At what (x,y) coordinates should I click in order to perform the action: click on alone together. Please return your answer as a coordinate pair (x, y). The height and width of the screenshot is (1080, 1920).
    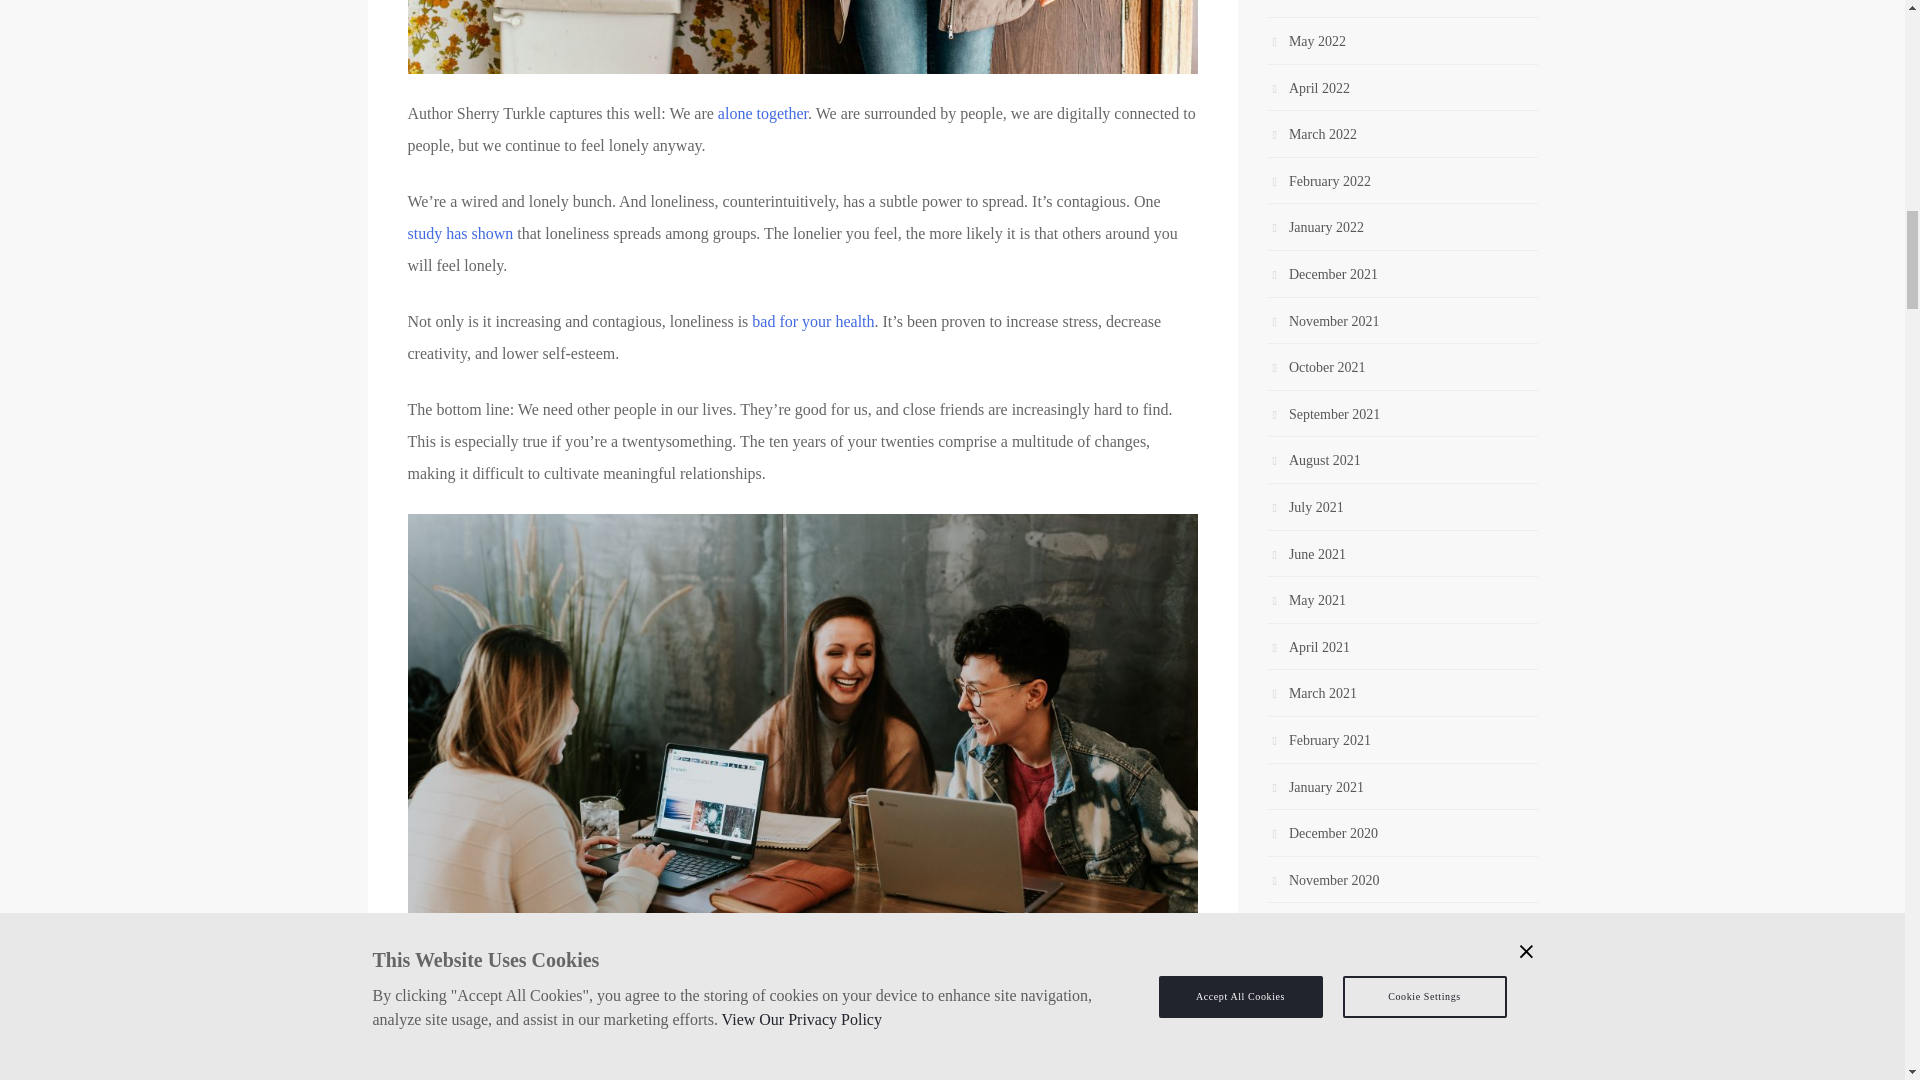
    Looking at the image, I should click on (763, 113).